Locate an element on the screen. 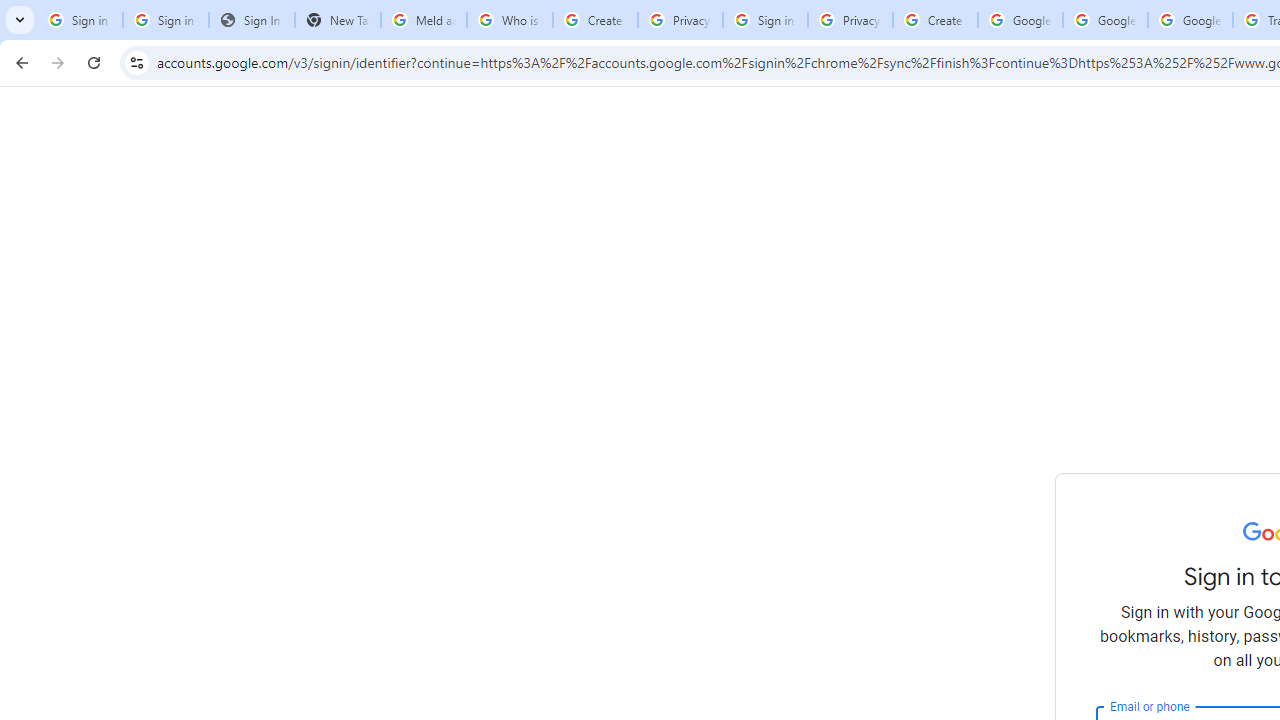 The height and width of the screenshot is (720, 1280). Sign in - Google Accounts is located at coordinates (165, 20).